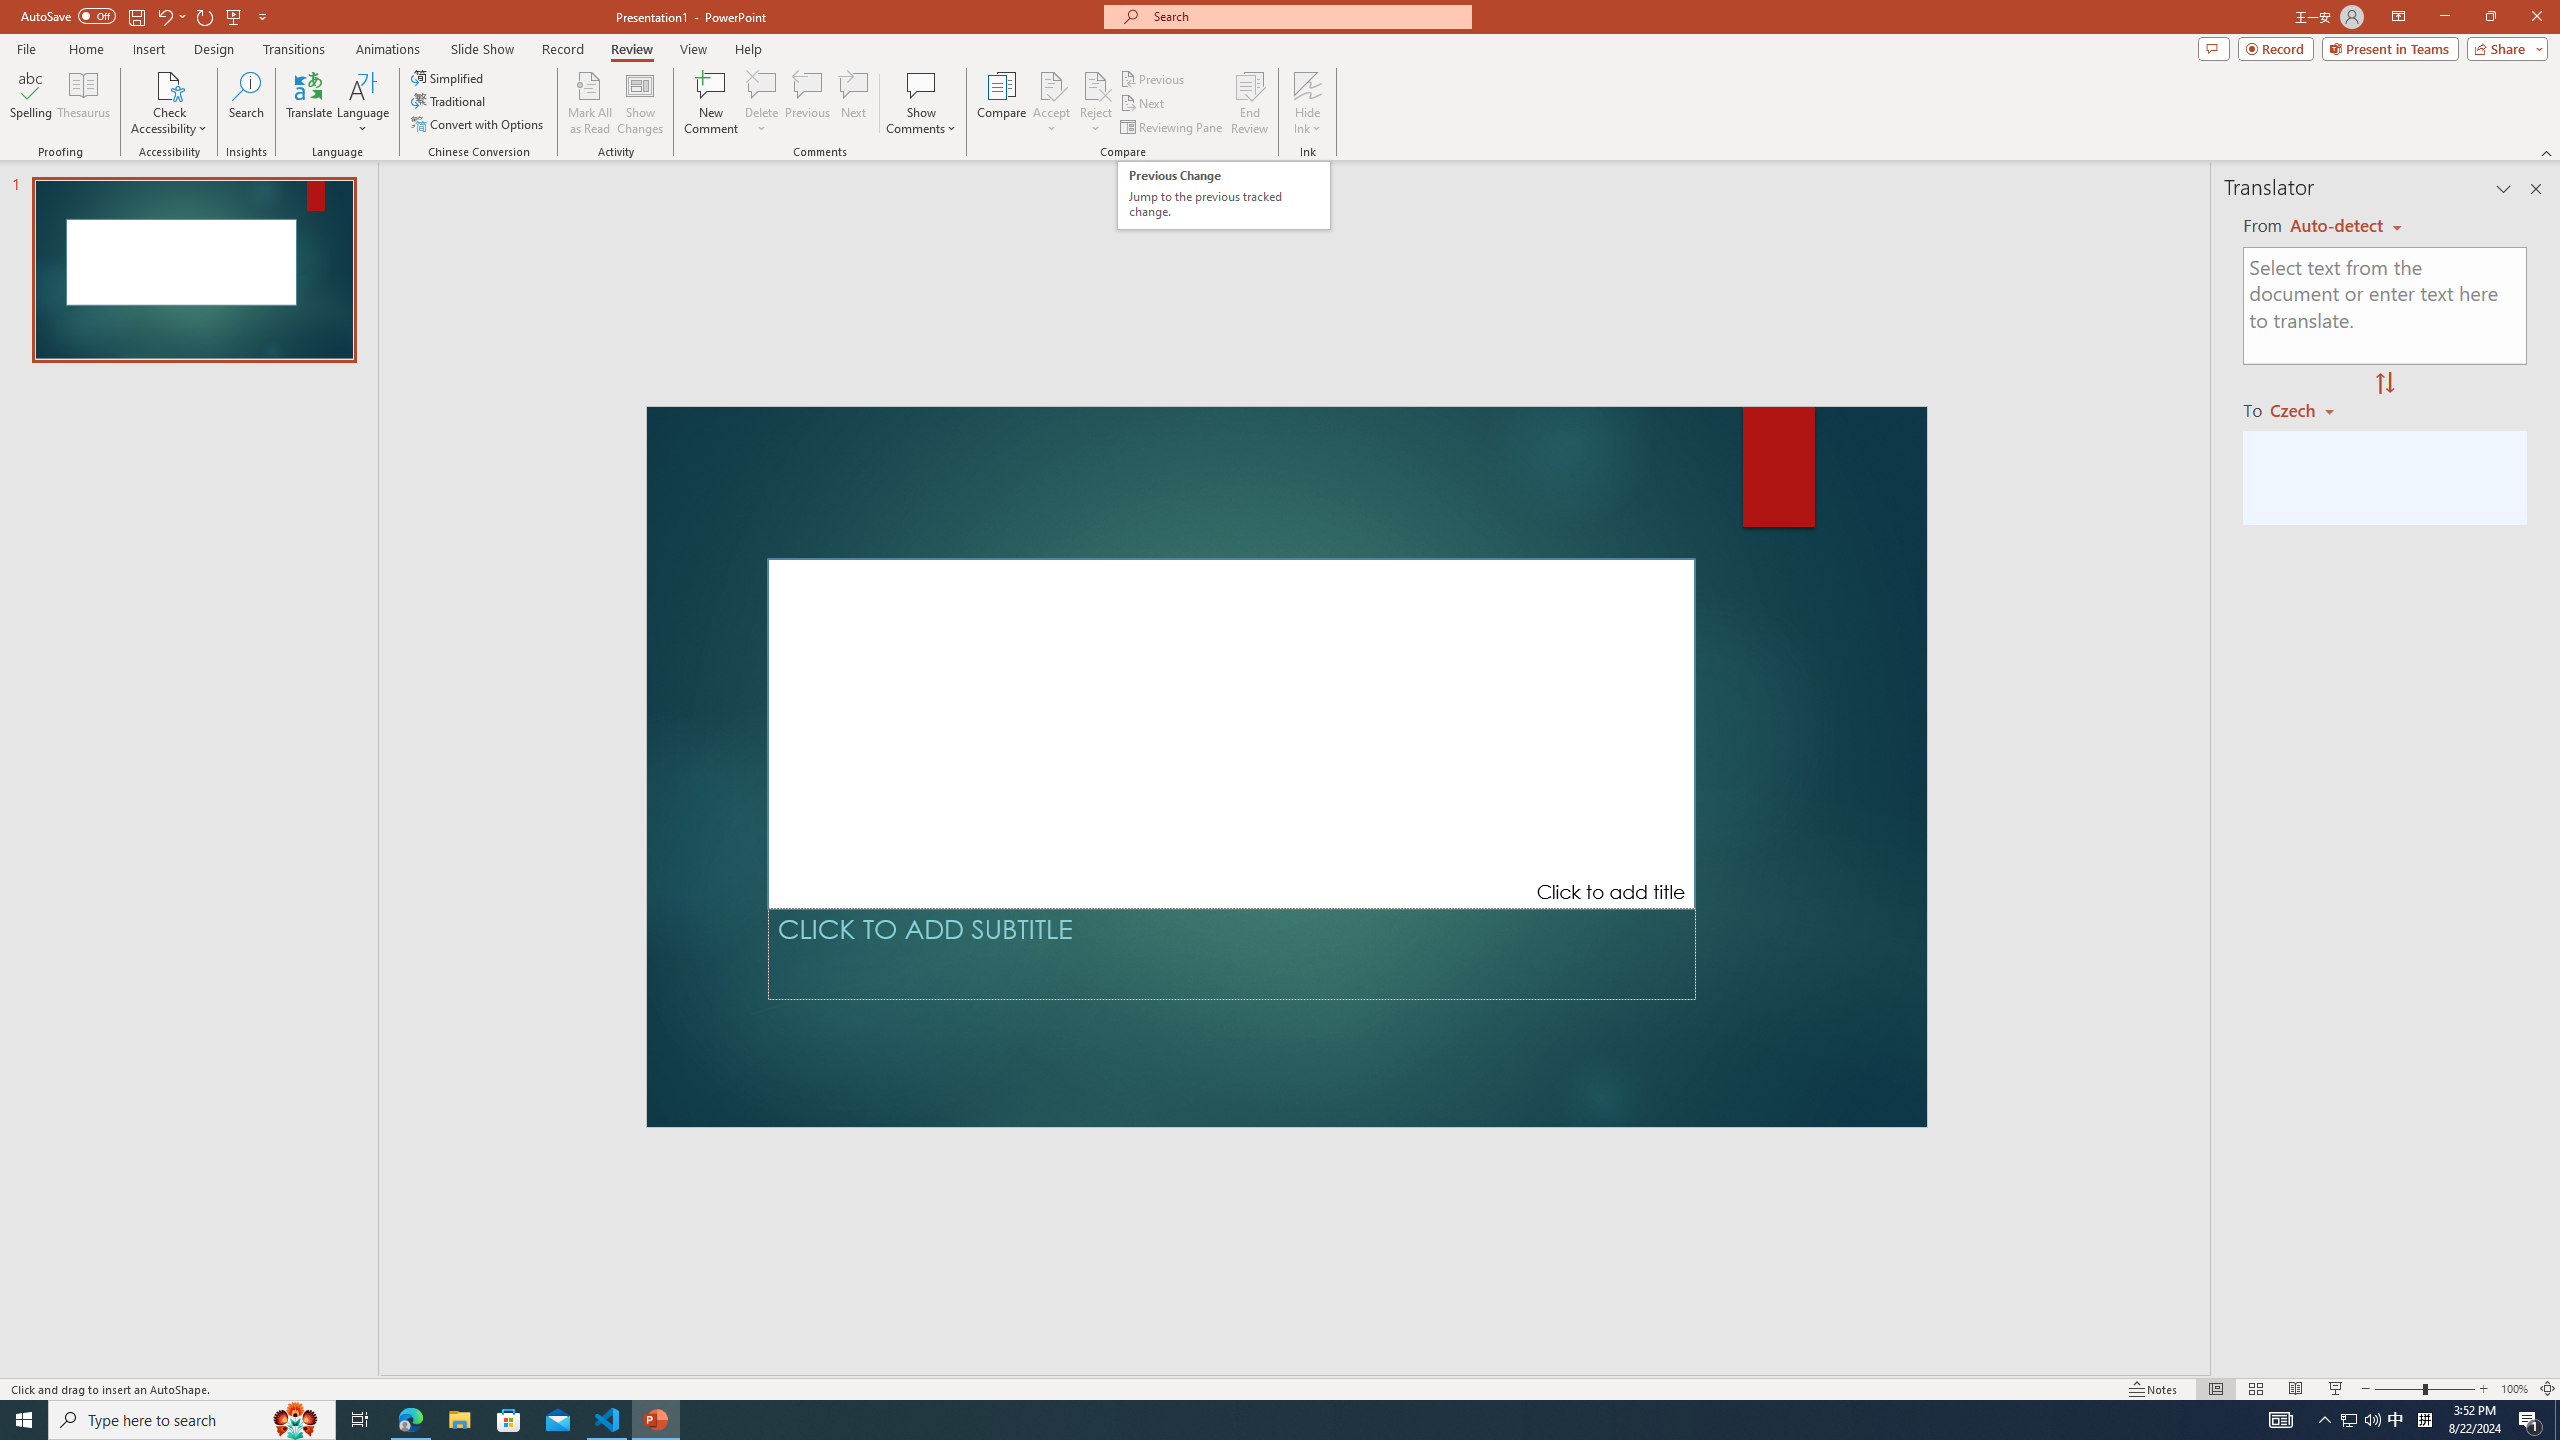 This screenshot has width=2560, height=1440. Describe the element at coordinates (82, 103) in the screenshot. I see `Thesaurus...` at that location.